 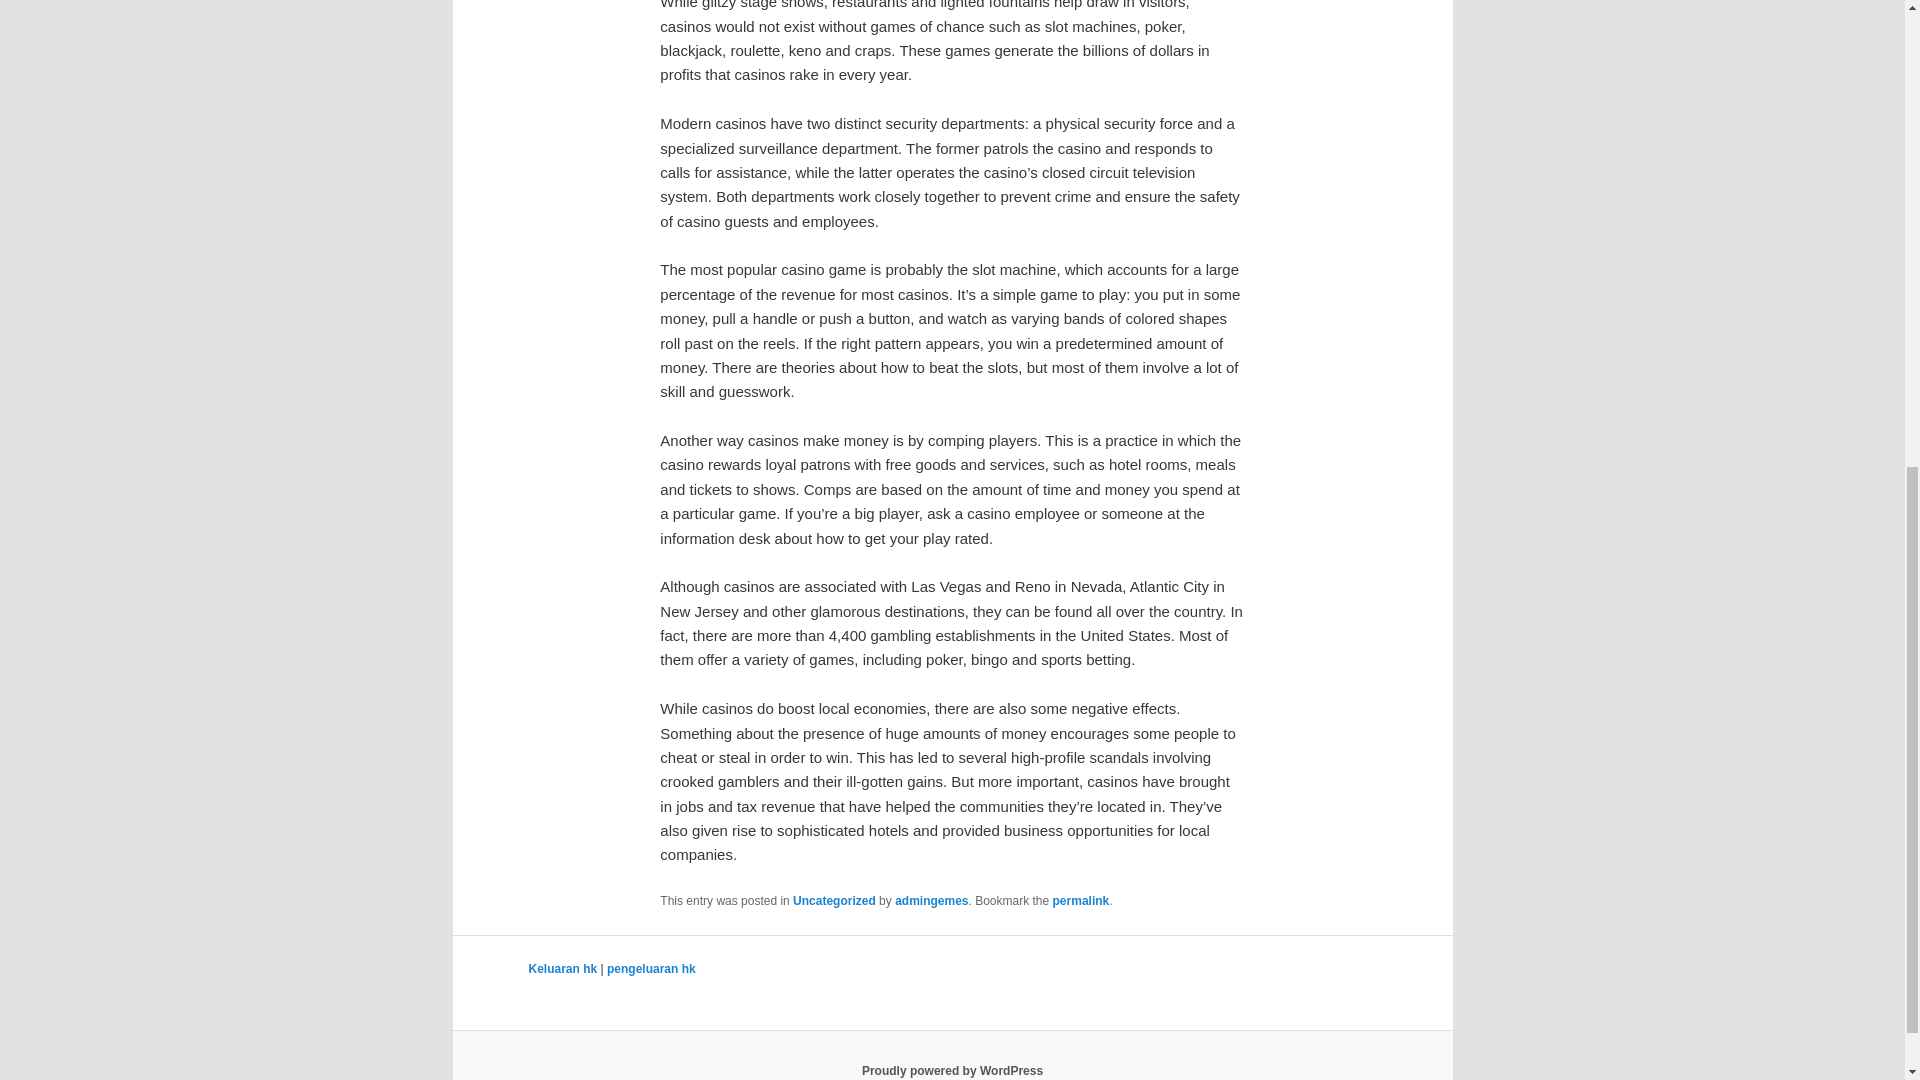 What do you see at coordinates (1080, 901) in the screenshot?
I see `permalink` at bounding box center [1080, 901].